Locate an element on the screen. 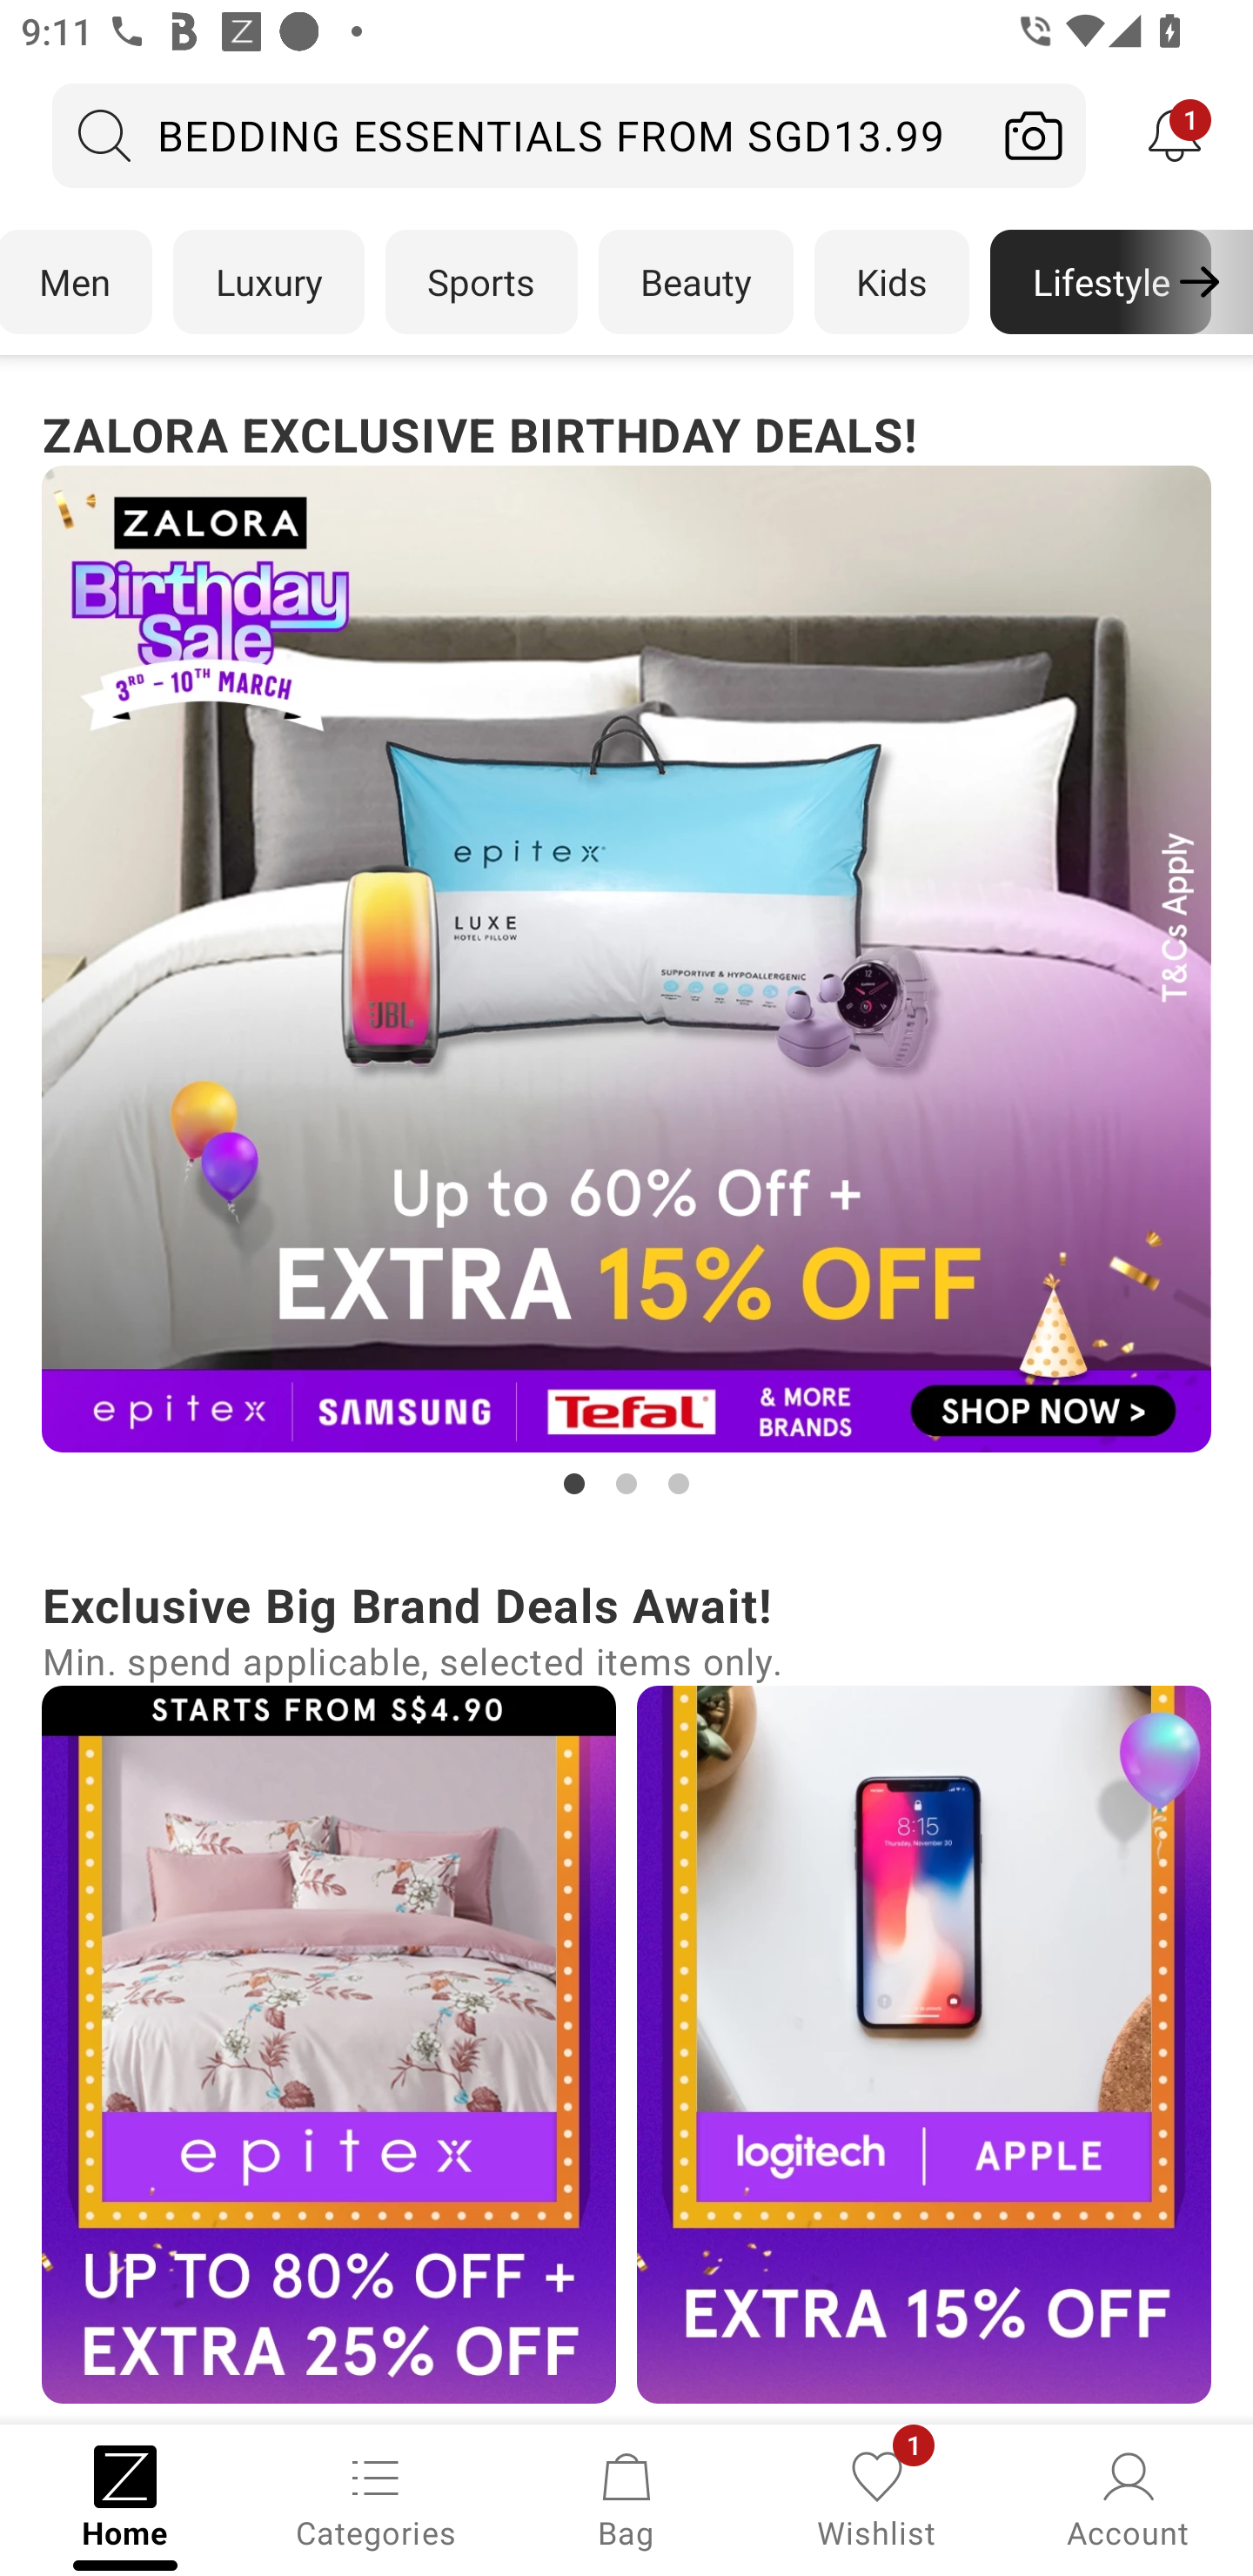 The image size is (1253, 2576). Men is located at coordinates (77, 282).